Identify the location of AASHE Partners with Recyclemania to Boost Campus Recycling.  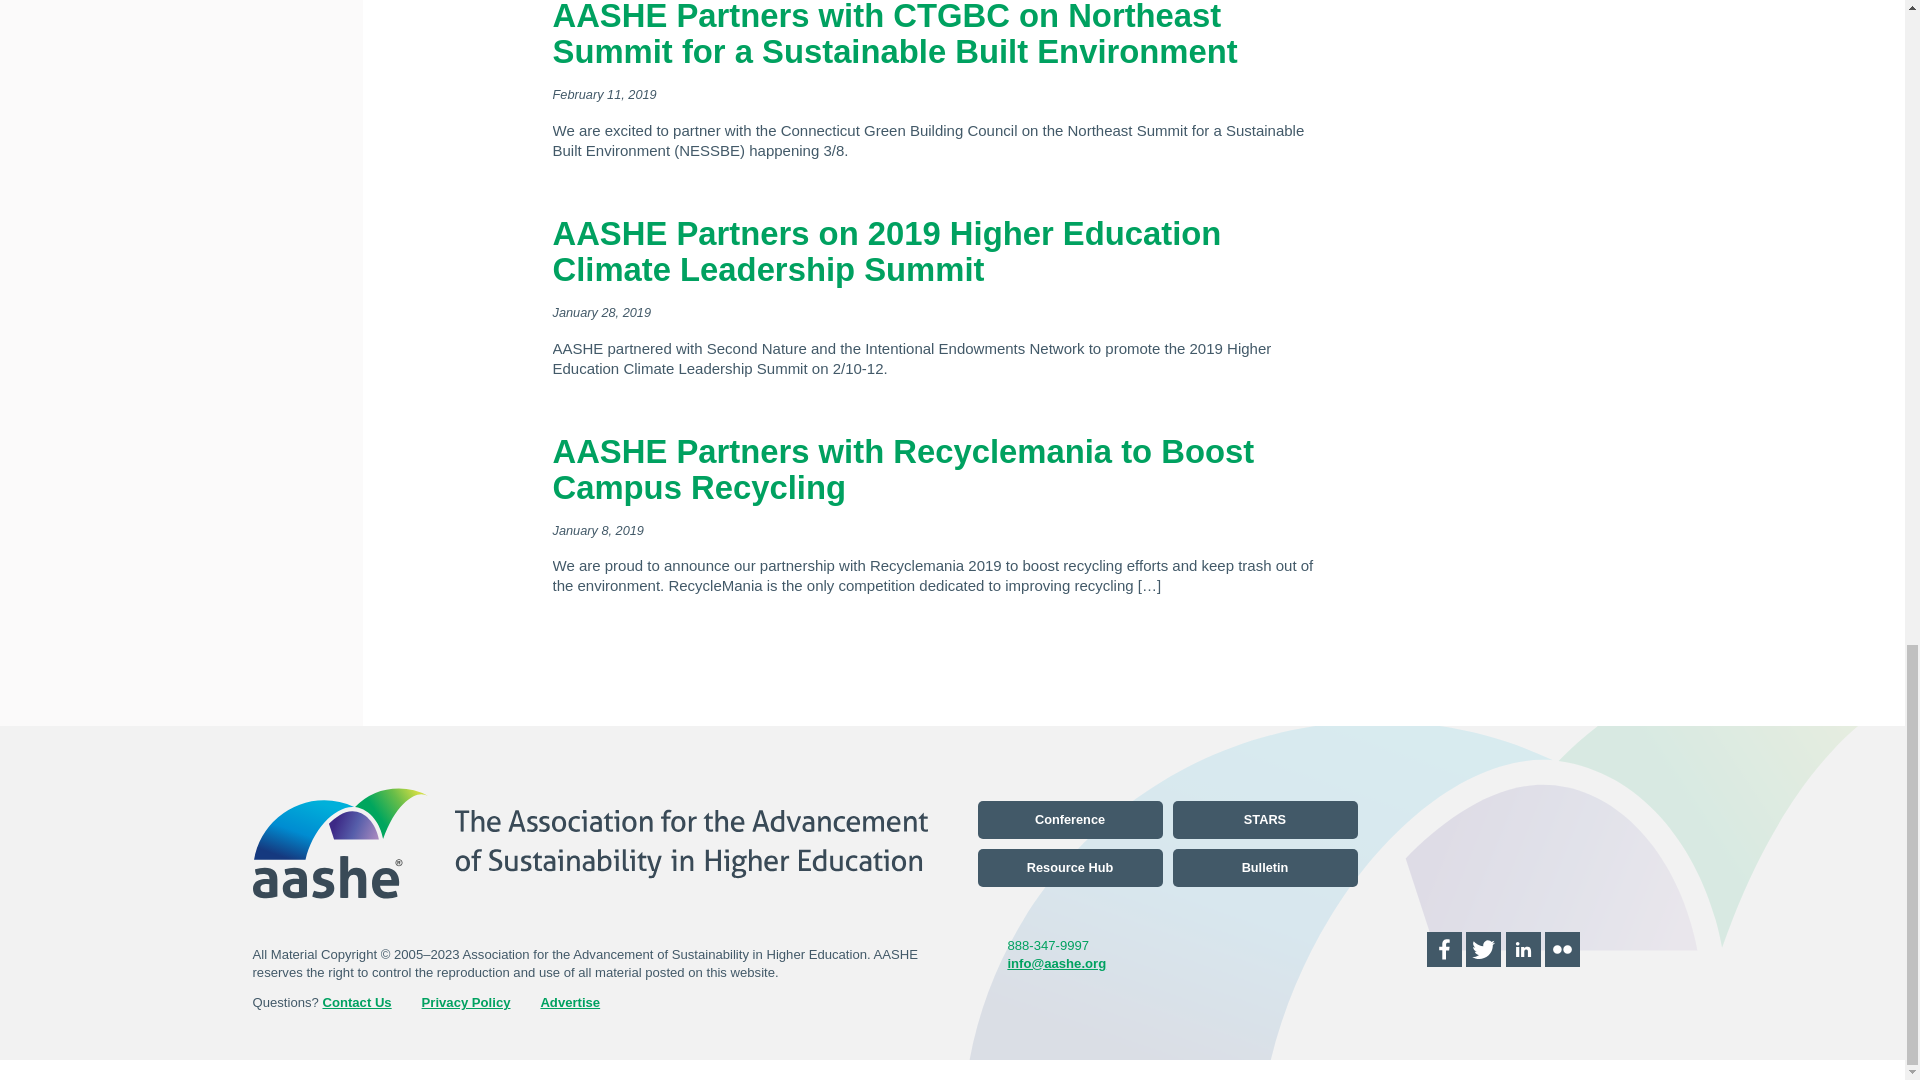
(902, 468).